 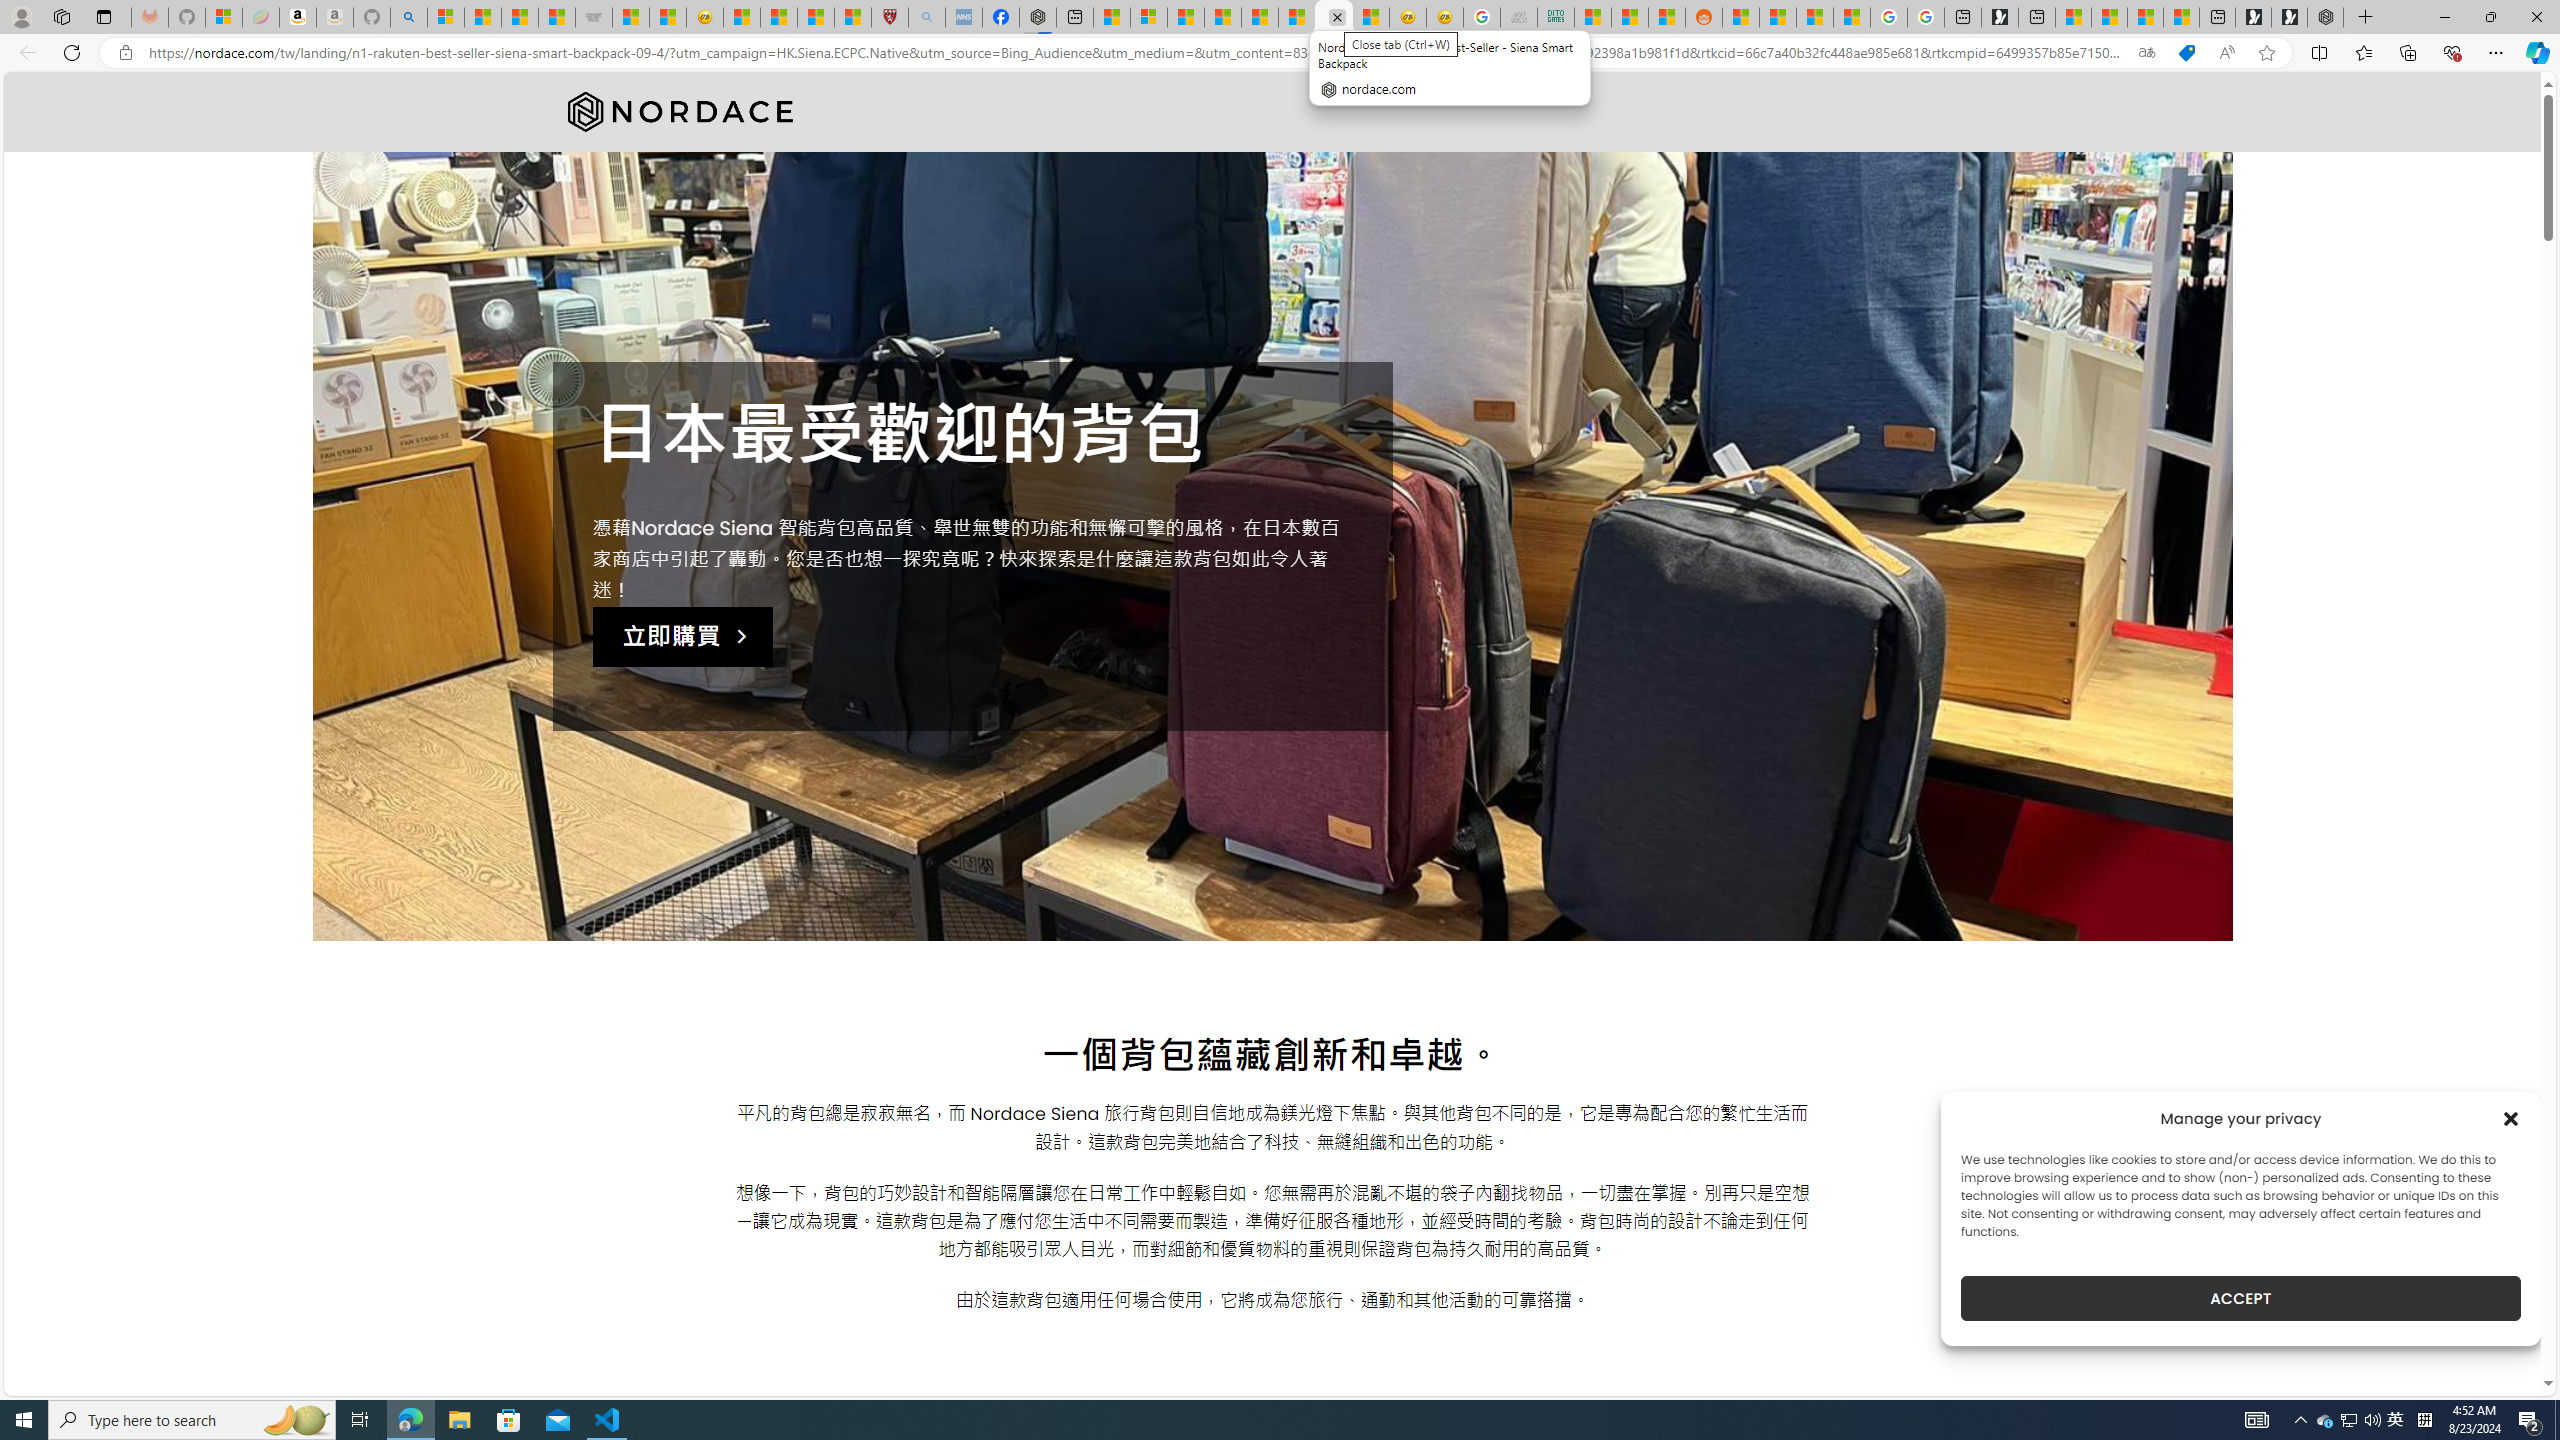 I want to click on 12 Popular Science Lies that Must be Corrected, so click(x=853, y=17).